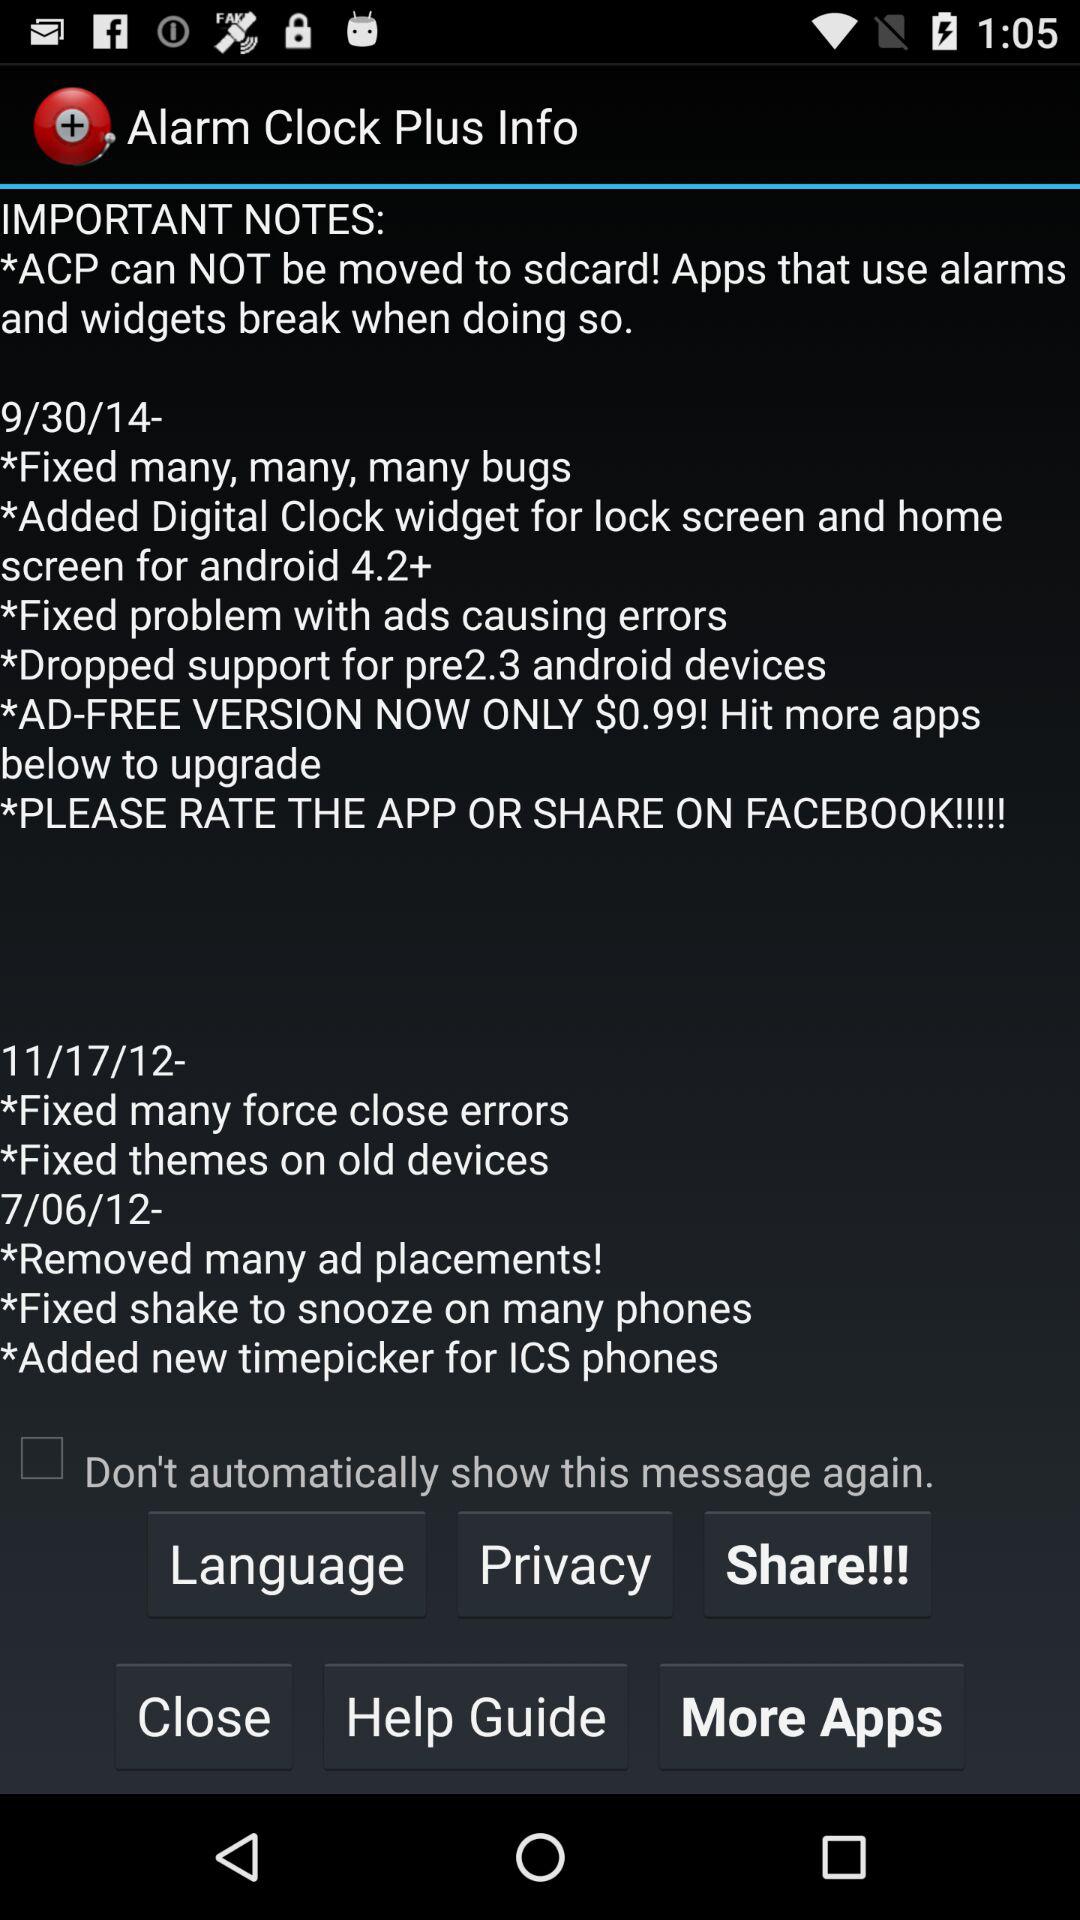 Image resolution: width=1080 pixels, height=1920 pixels. What do you see at coordinates (42, 1458) in the screenshot?
I see `turn off the item to the left of don t automatically item` at bounding box center [42, 1458].